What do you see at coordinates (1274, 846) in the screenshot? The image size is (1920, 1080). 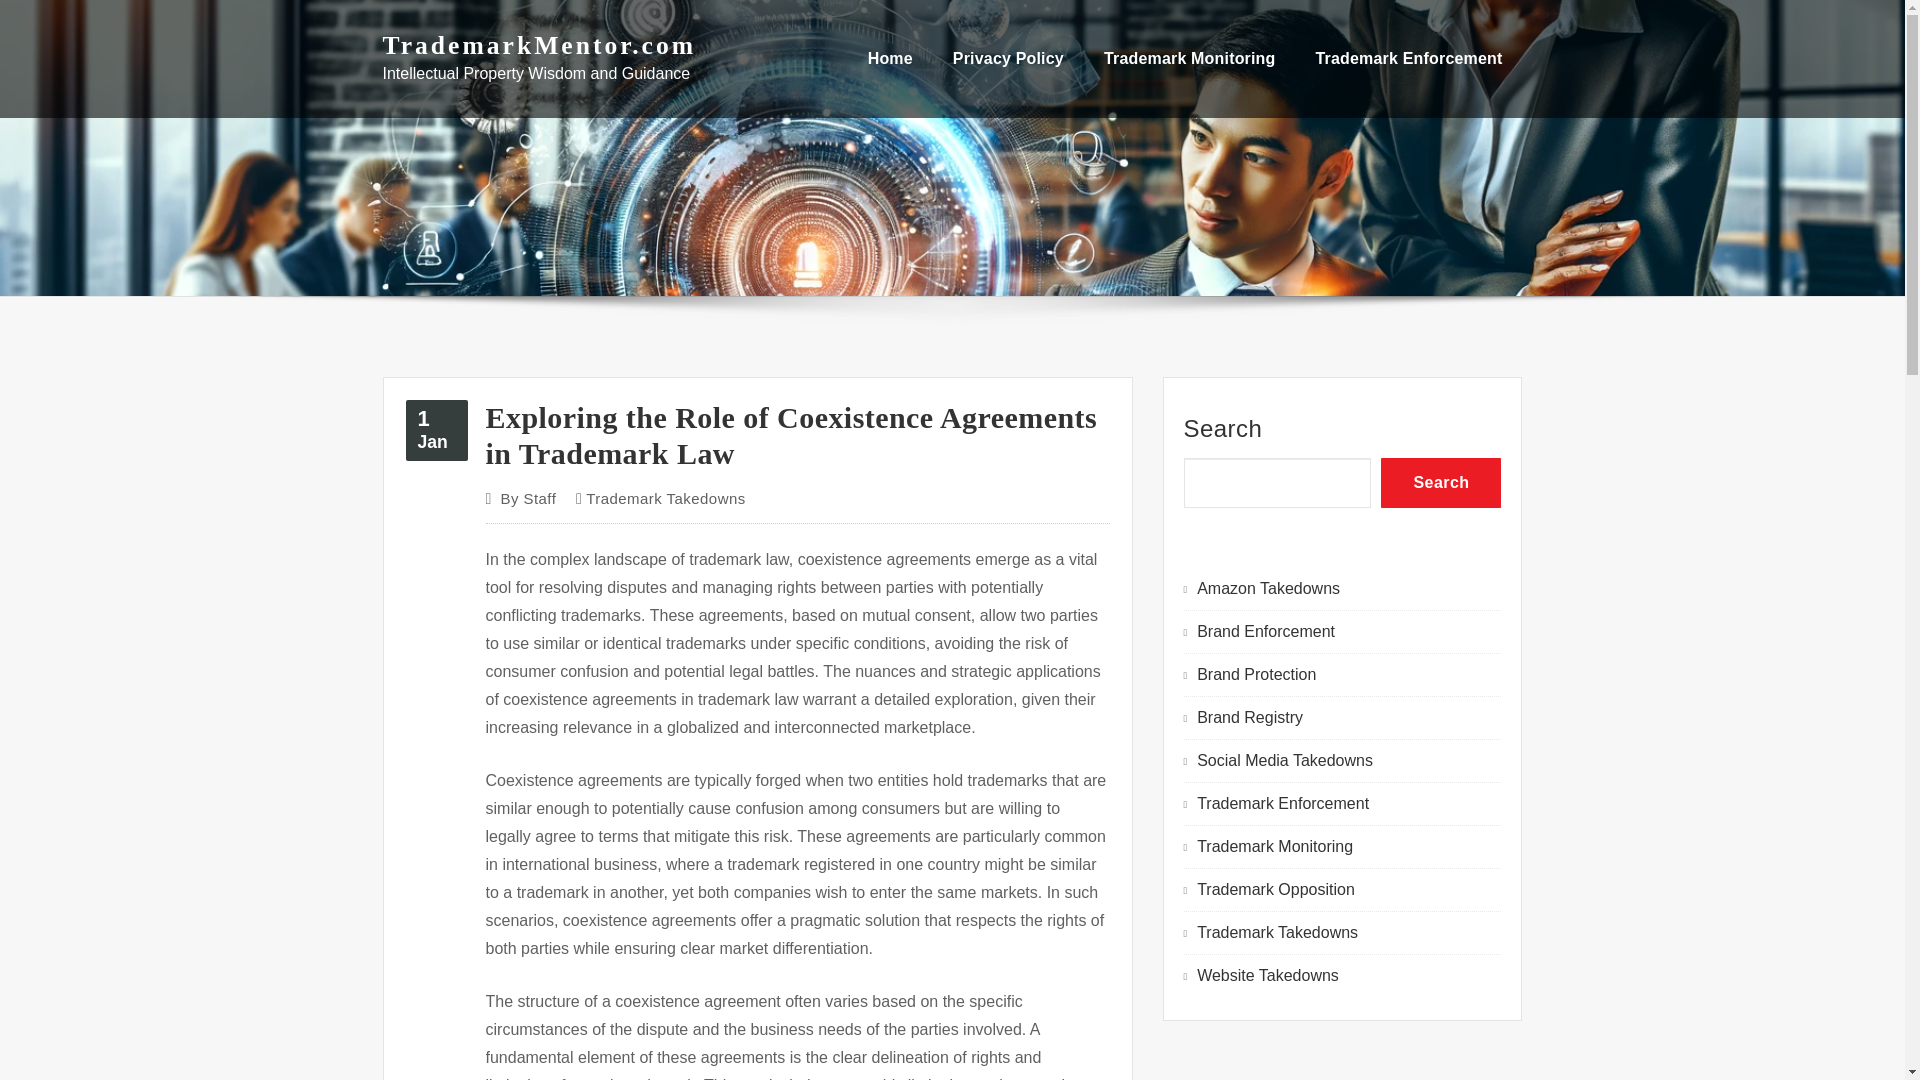 I see `Trademark Takedowns` at bounding box center [1274, 846].